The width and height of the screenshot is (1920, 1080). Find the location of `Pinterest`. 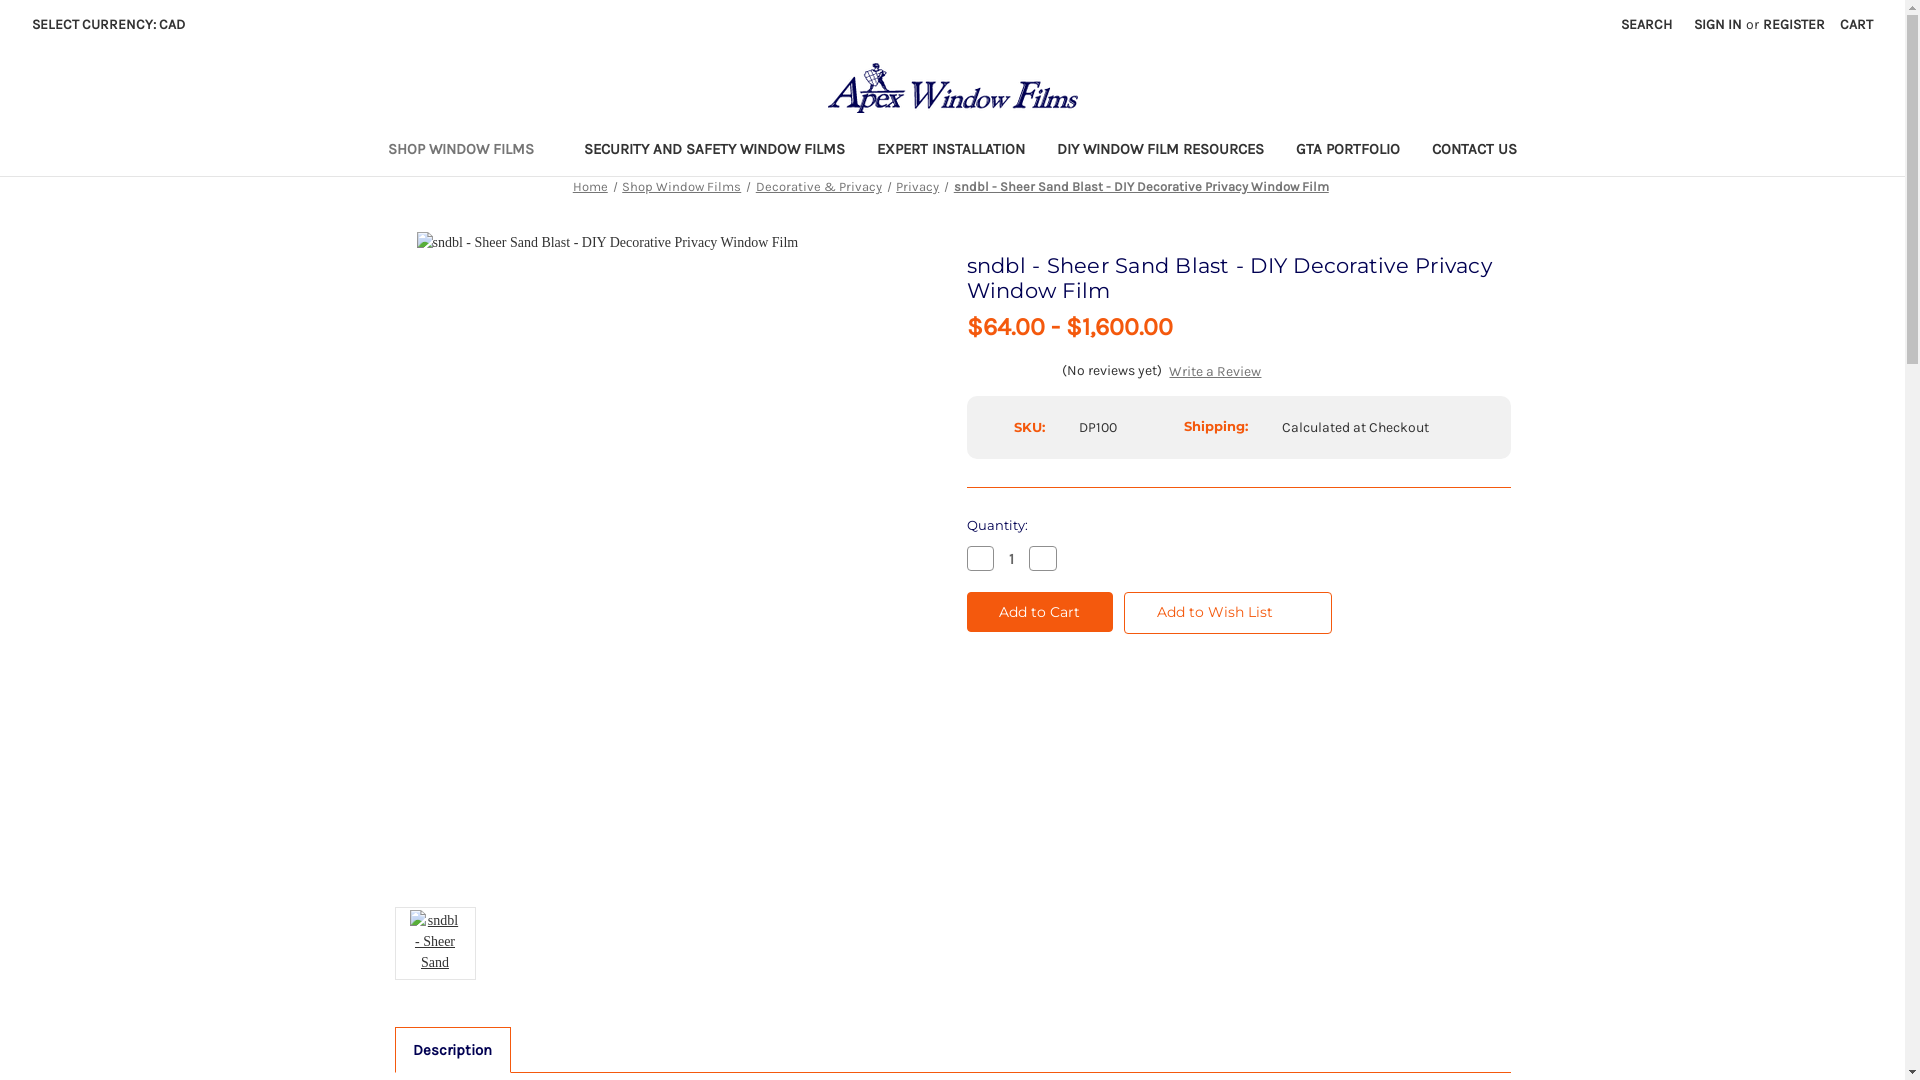

Pinterest is located at coordinates (1112, 713).